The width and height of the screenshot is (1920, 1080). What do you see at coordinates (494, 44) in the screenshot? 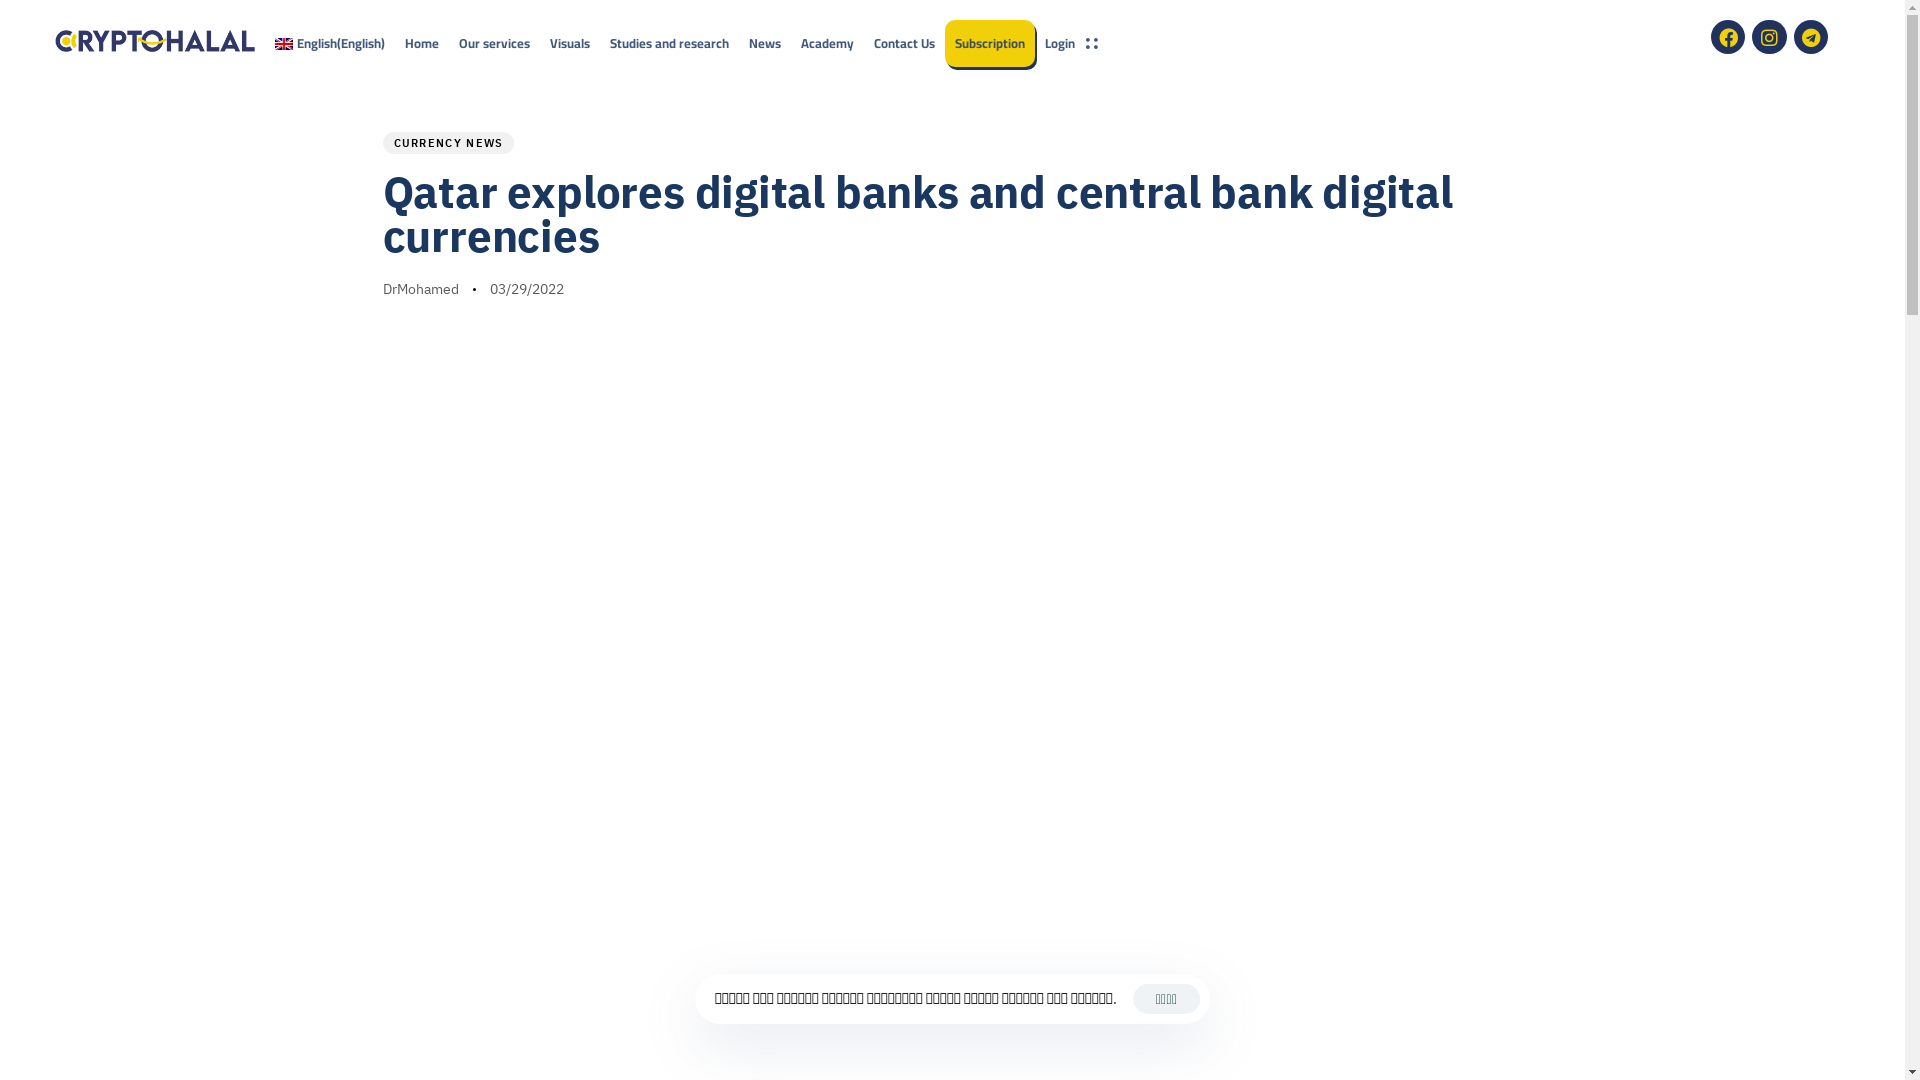
I see `Our services` at bounding box center [494, 44].